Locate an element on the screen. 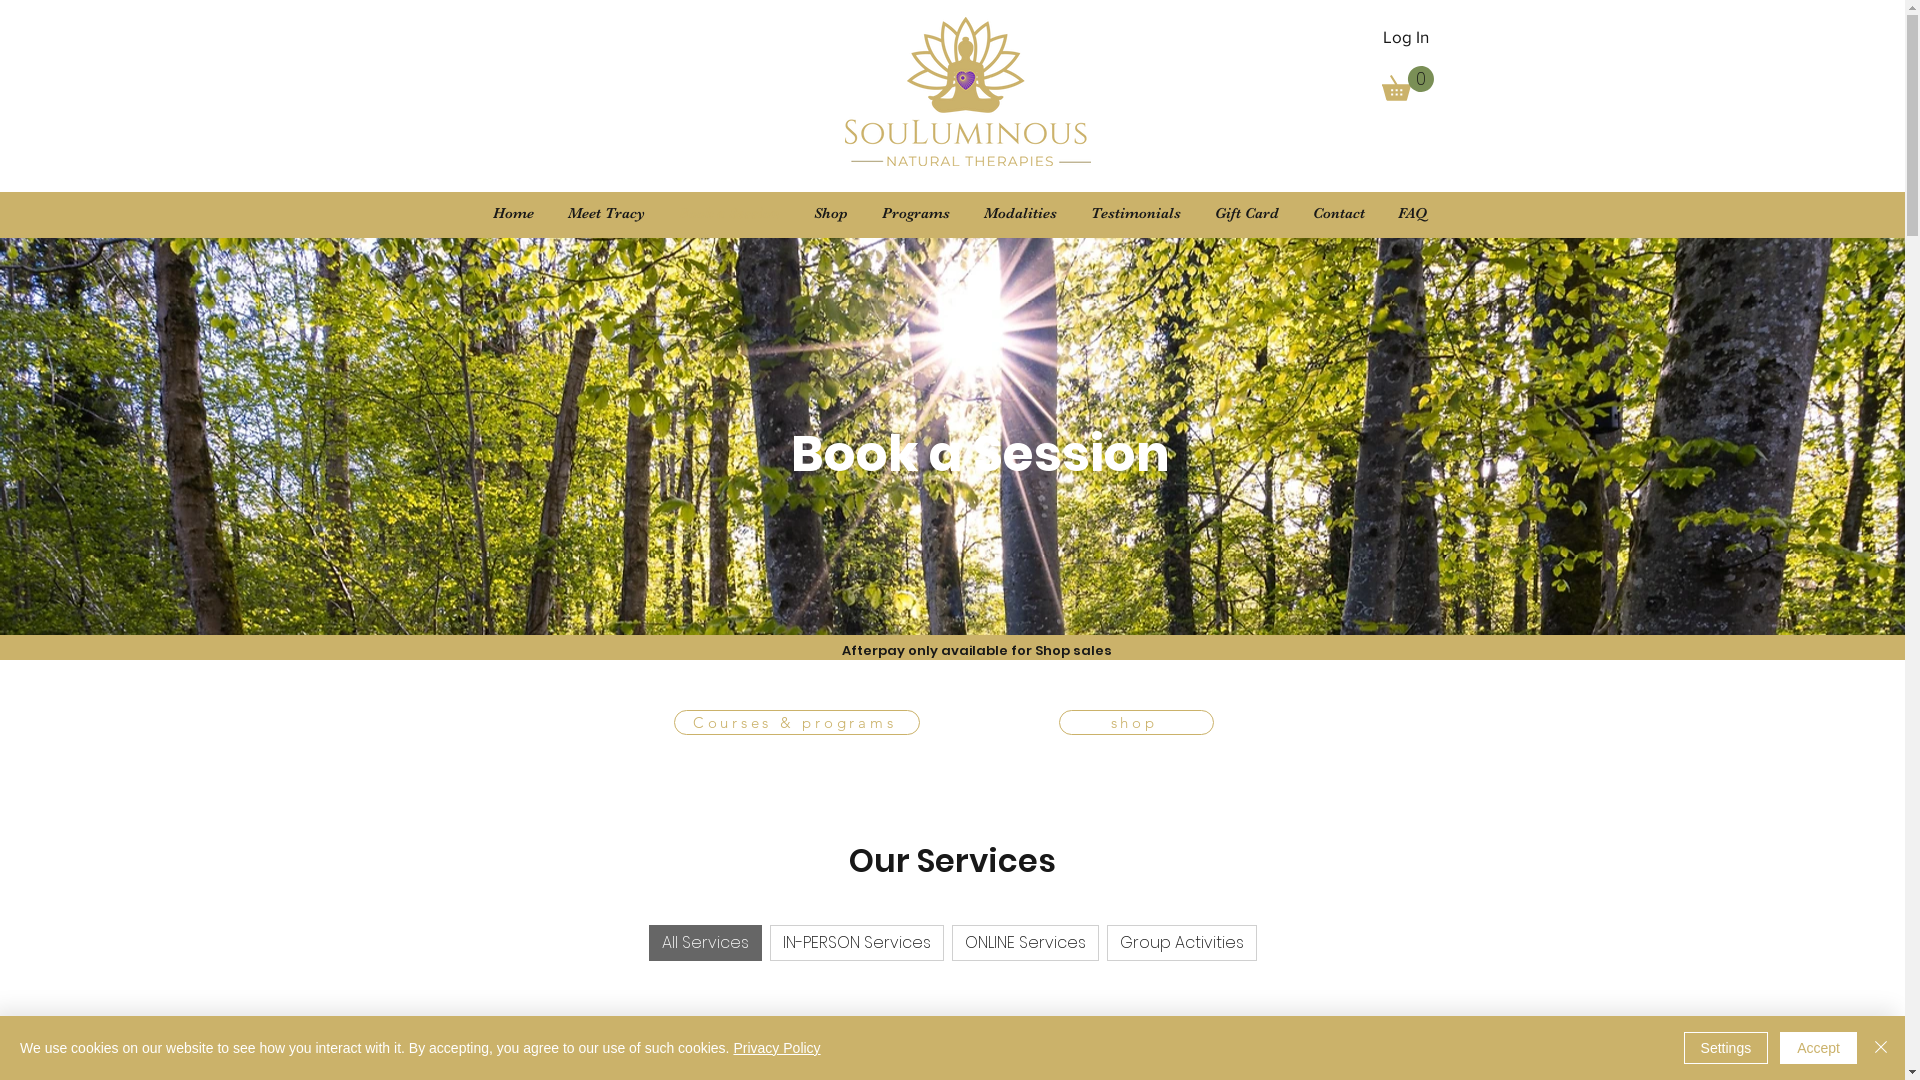 The height and width of the screenshot is (1080, 1920). Programs is located at coordinates (915, 214).